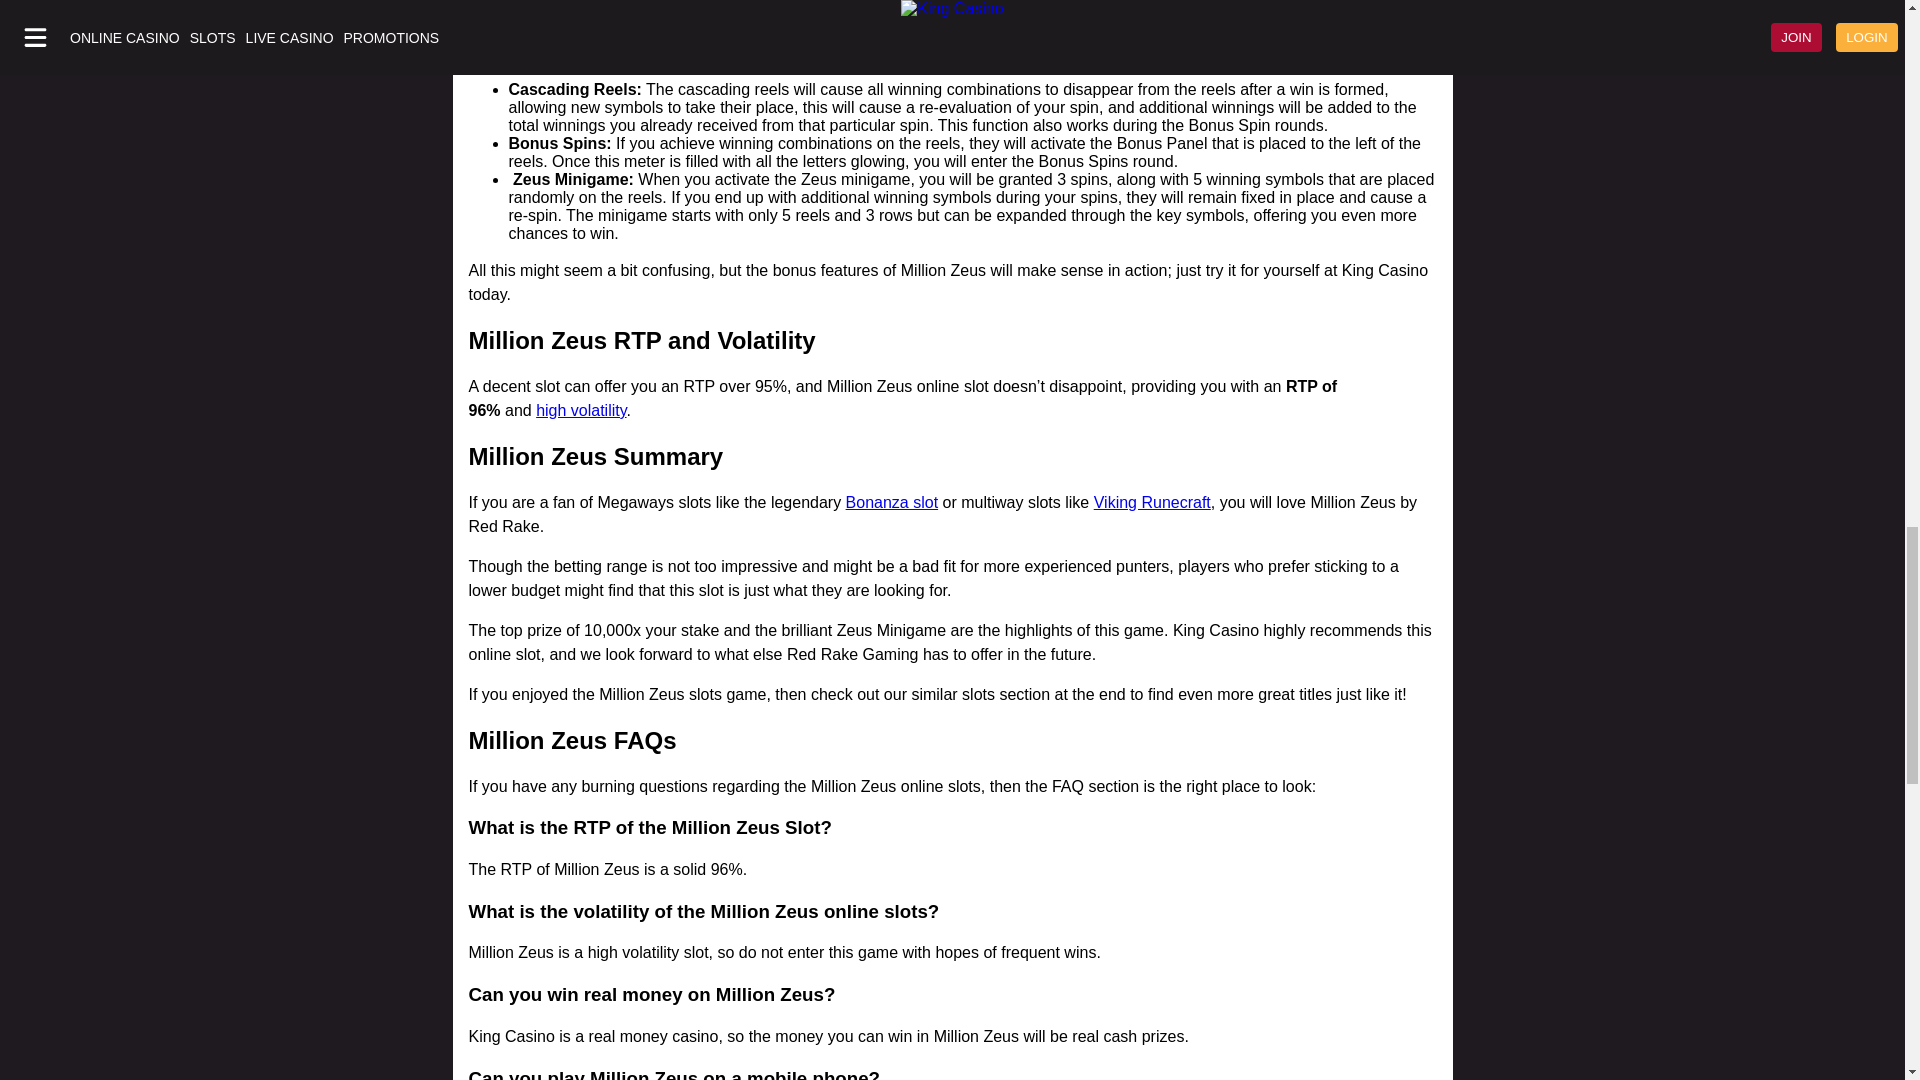 The width and height of the screenshot is (1920, 1080). Describe the element at coordinates (580, 410) in the screenshot. I see `high volatility` at that location.